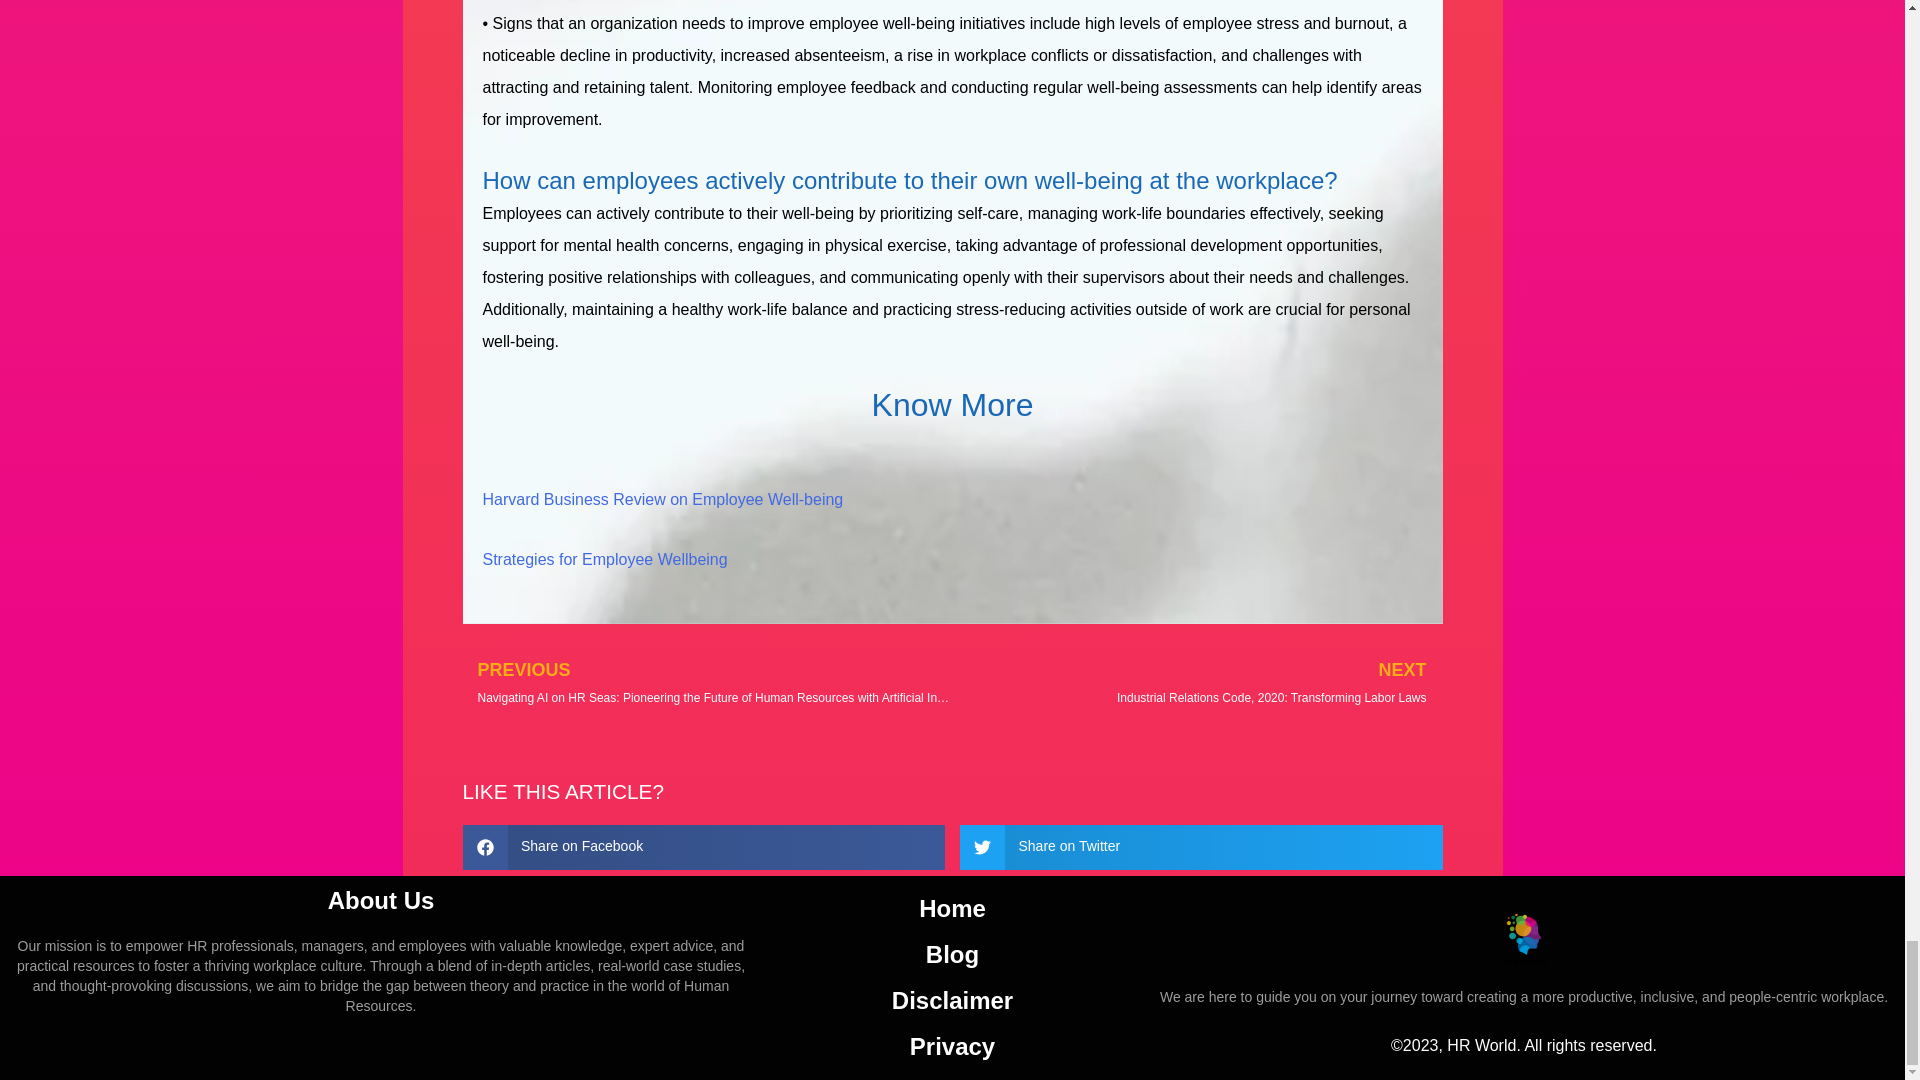 Image resolution: width=1920 pixels, height=1080 pixels. What do you see at coordinates (604, 559) in the screenshot?
I see `Strategies for Employee Wellbeing` at bounding box center [604, 559].